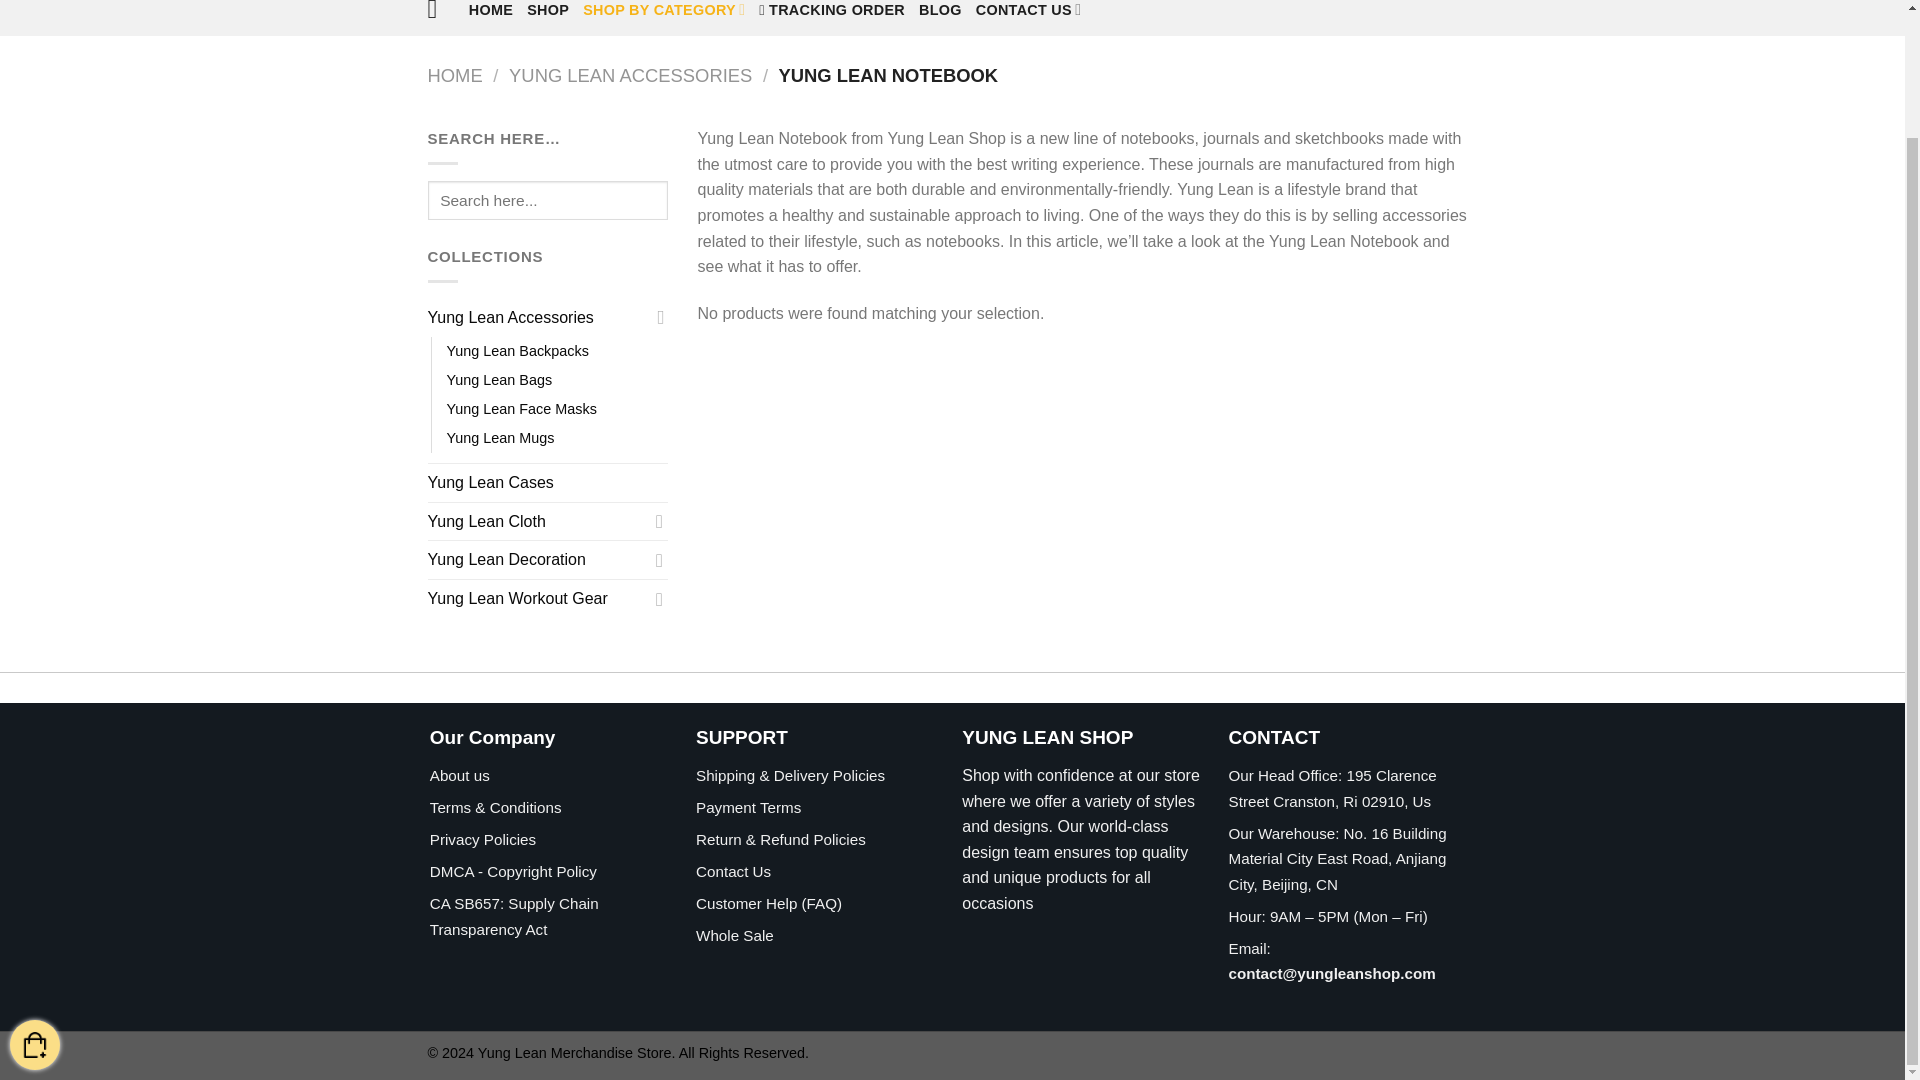 This screenshot has height=1080, width=1920. I want to click on View your shopping cart, so click(34, 902).